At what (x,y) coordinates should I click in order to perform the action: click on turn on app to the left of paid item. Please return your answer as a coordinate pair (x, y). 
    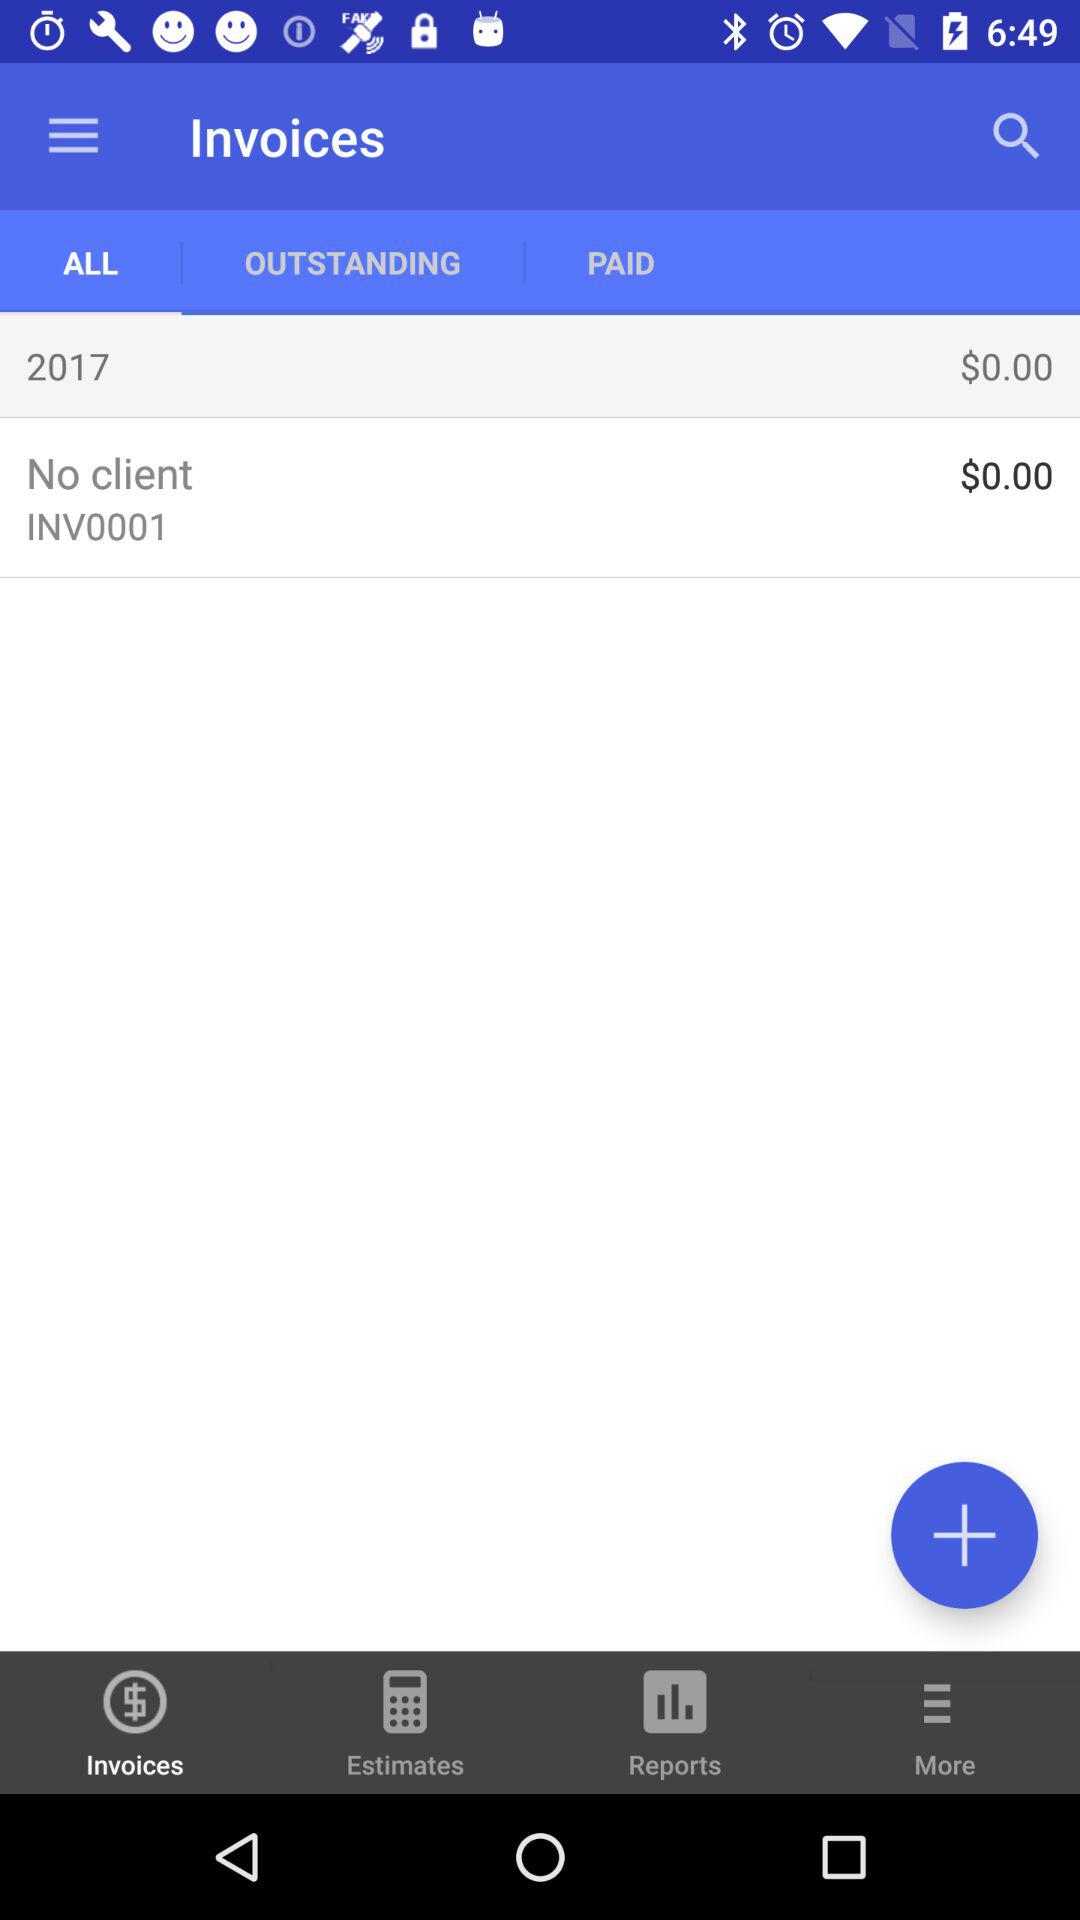
    Looking at the image, I should click on (352, 262).